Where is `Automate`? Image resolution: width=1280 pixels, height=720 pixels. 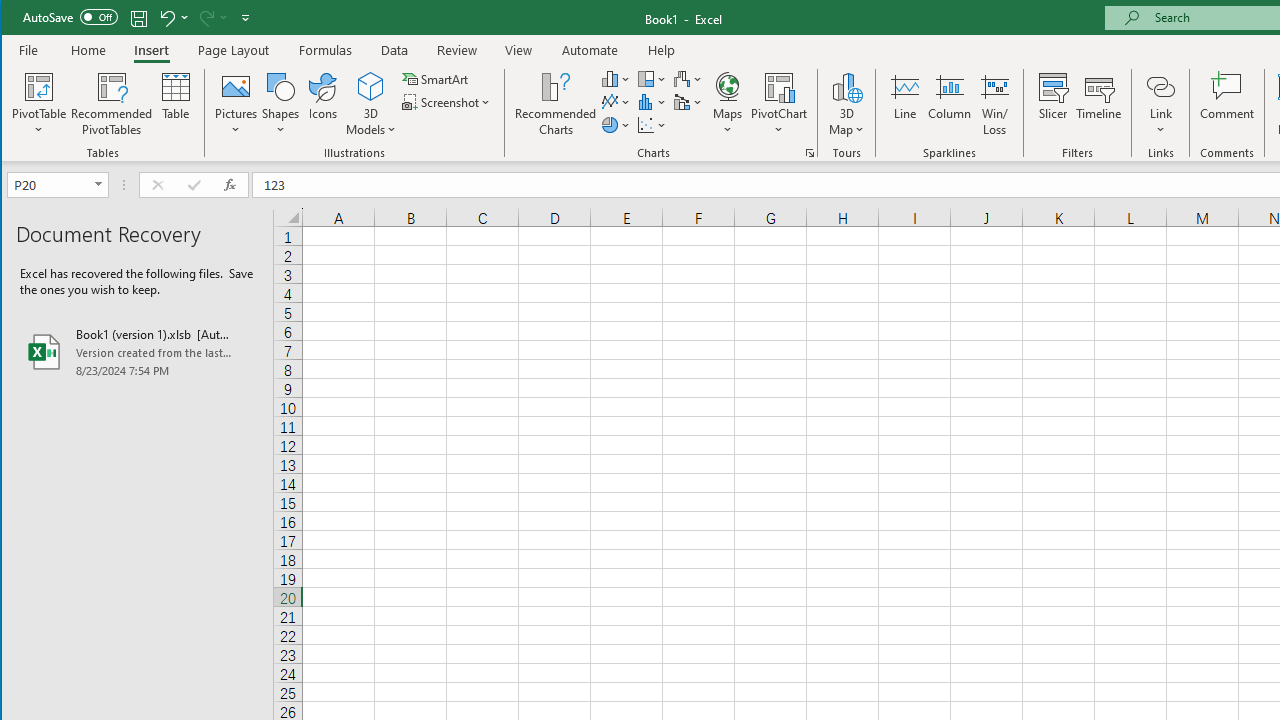
Automate is located at coordinates (590, 50).